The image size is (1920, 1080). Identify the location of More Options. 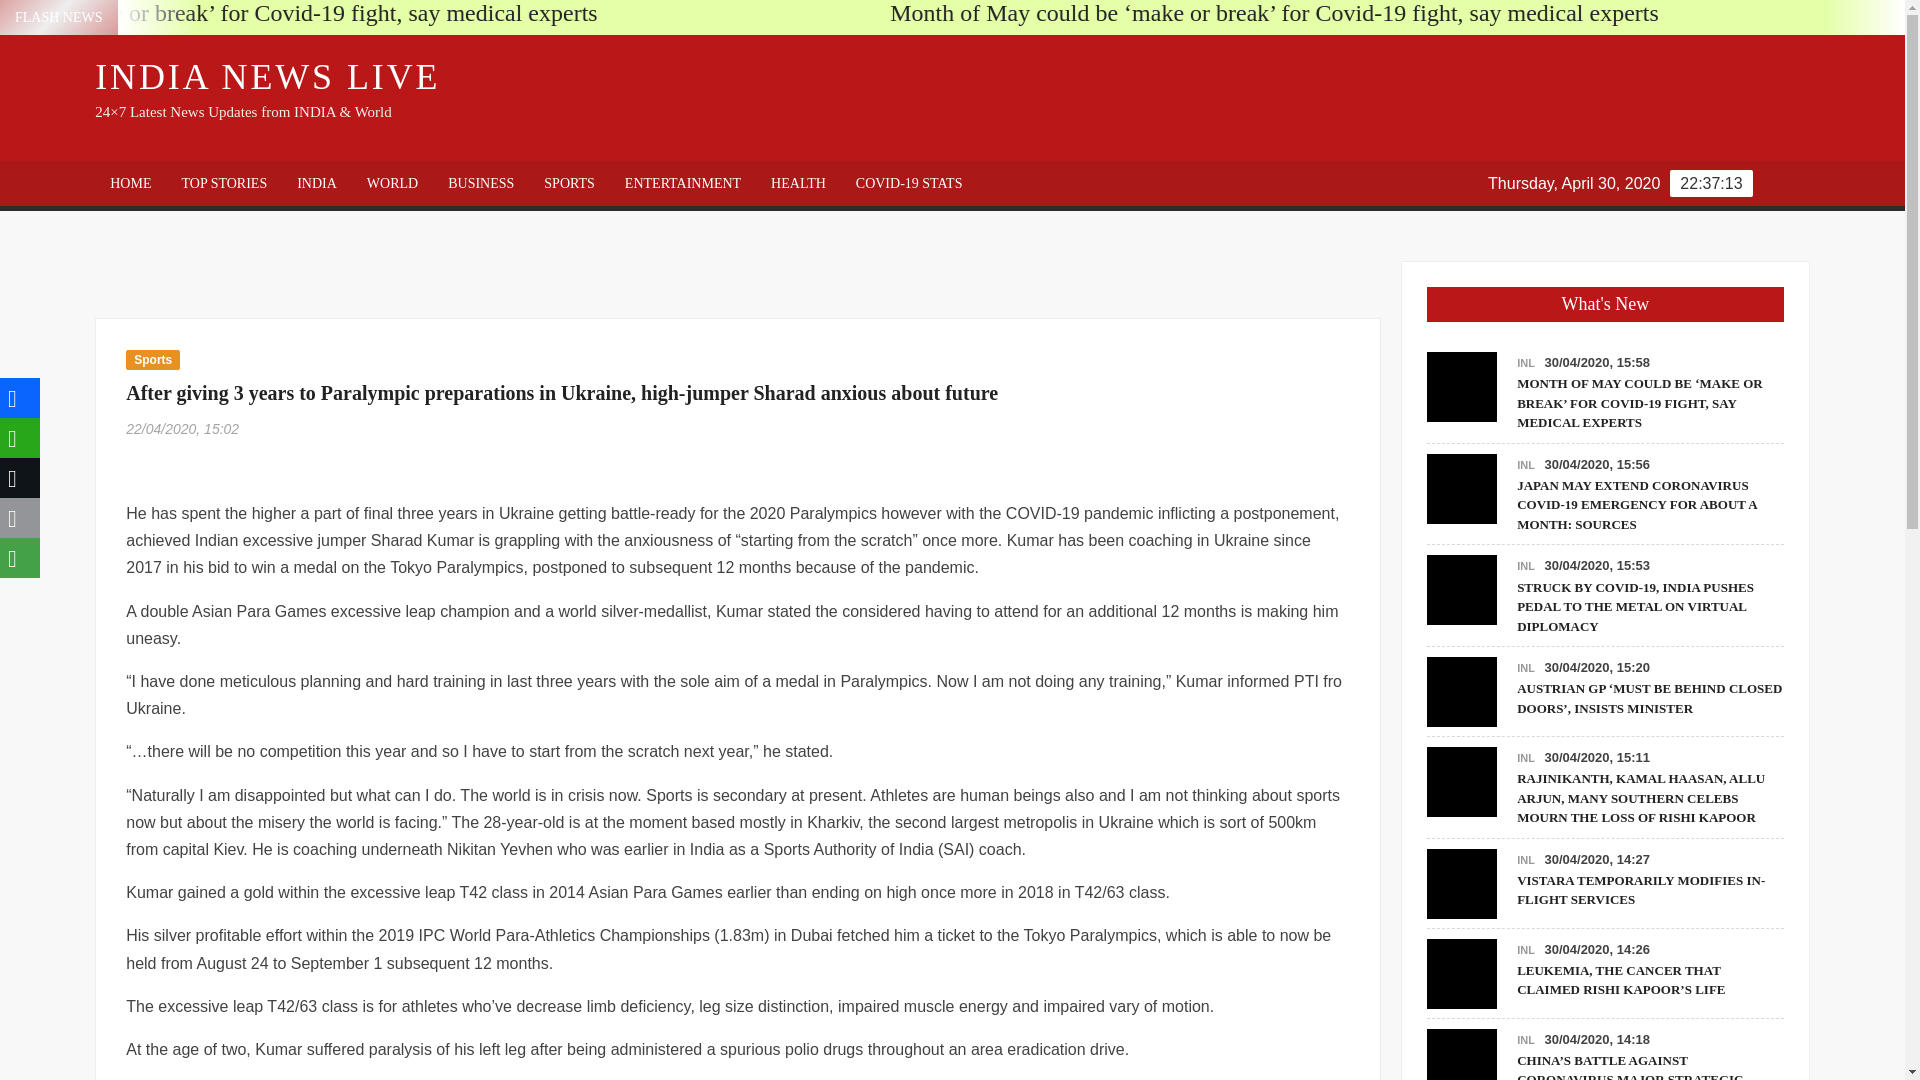
(20, 557).